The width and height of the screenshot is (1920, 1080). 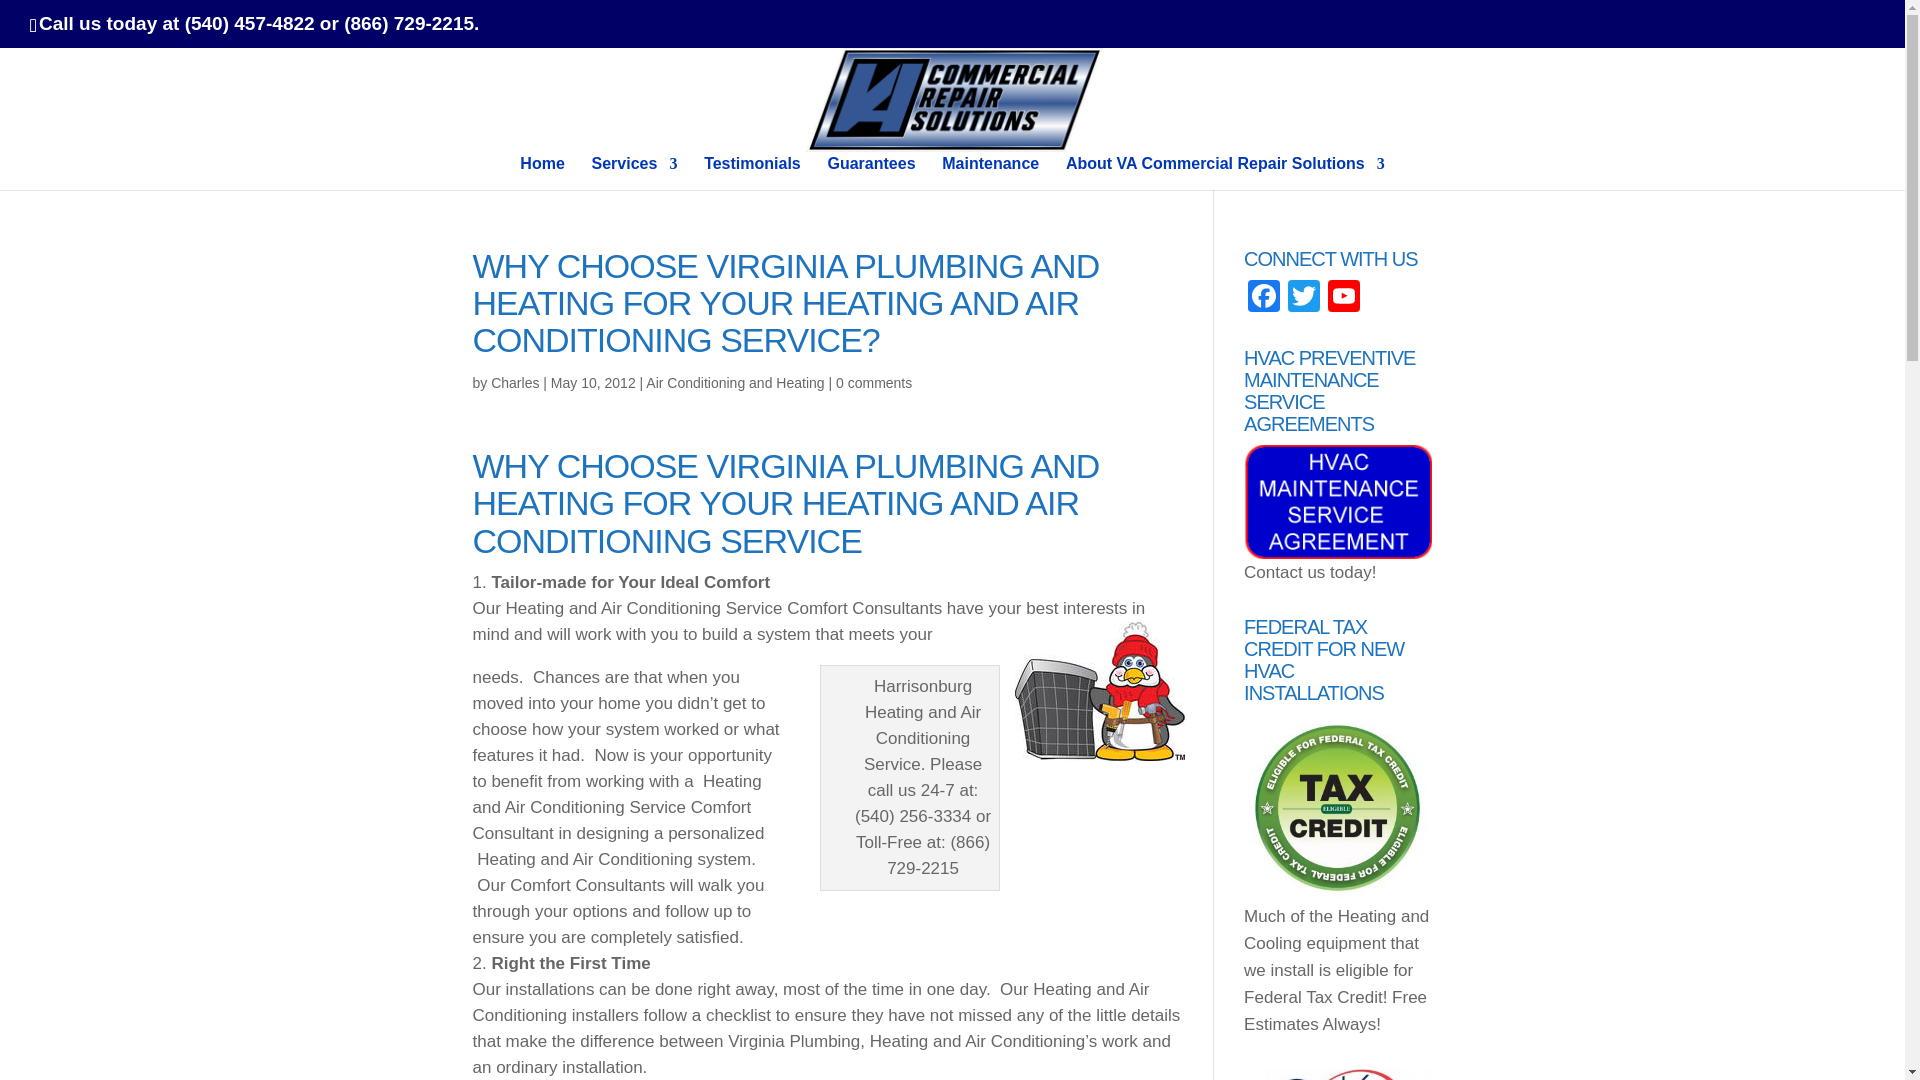 What do you see at coordinates (871, 172) in the screenshot?
I see `Guarantees` at bounding box center [871, 172].